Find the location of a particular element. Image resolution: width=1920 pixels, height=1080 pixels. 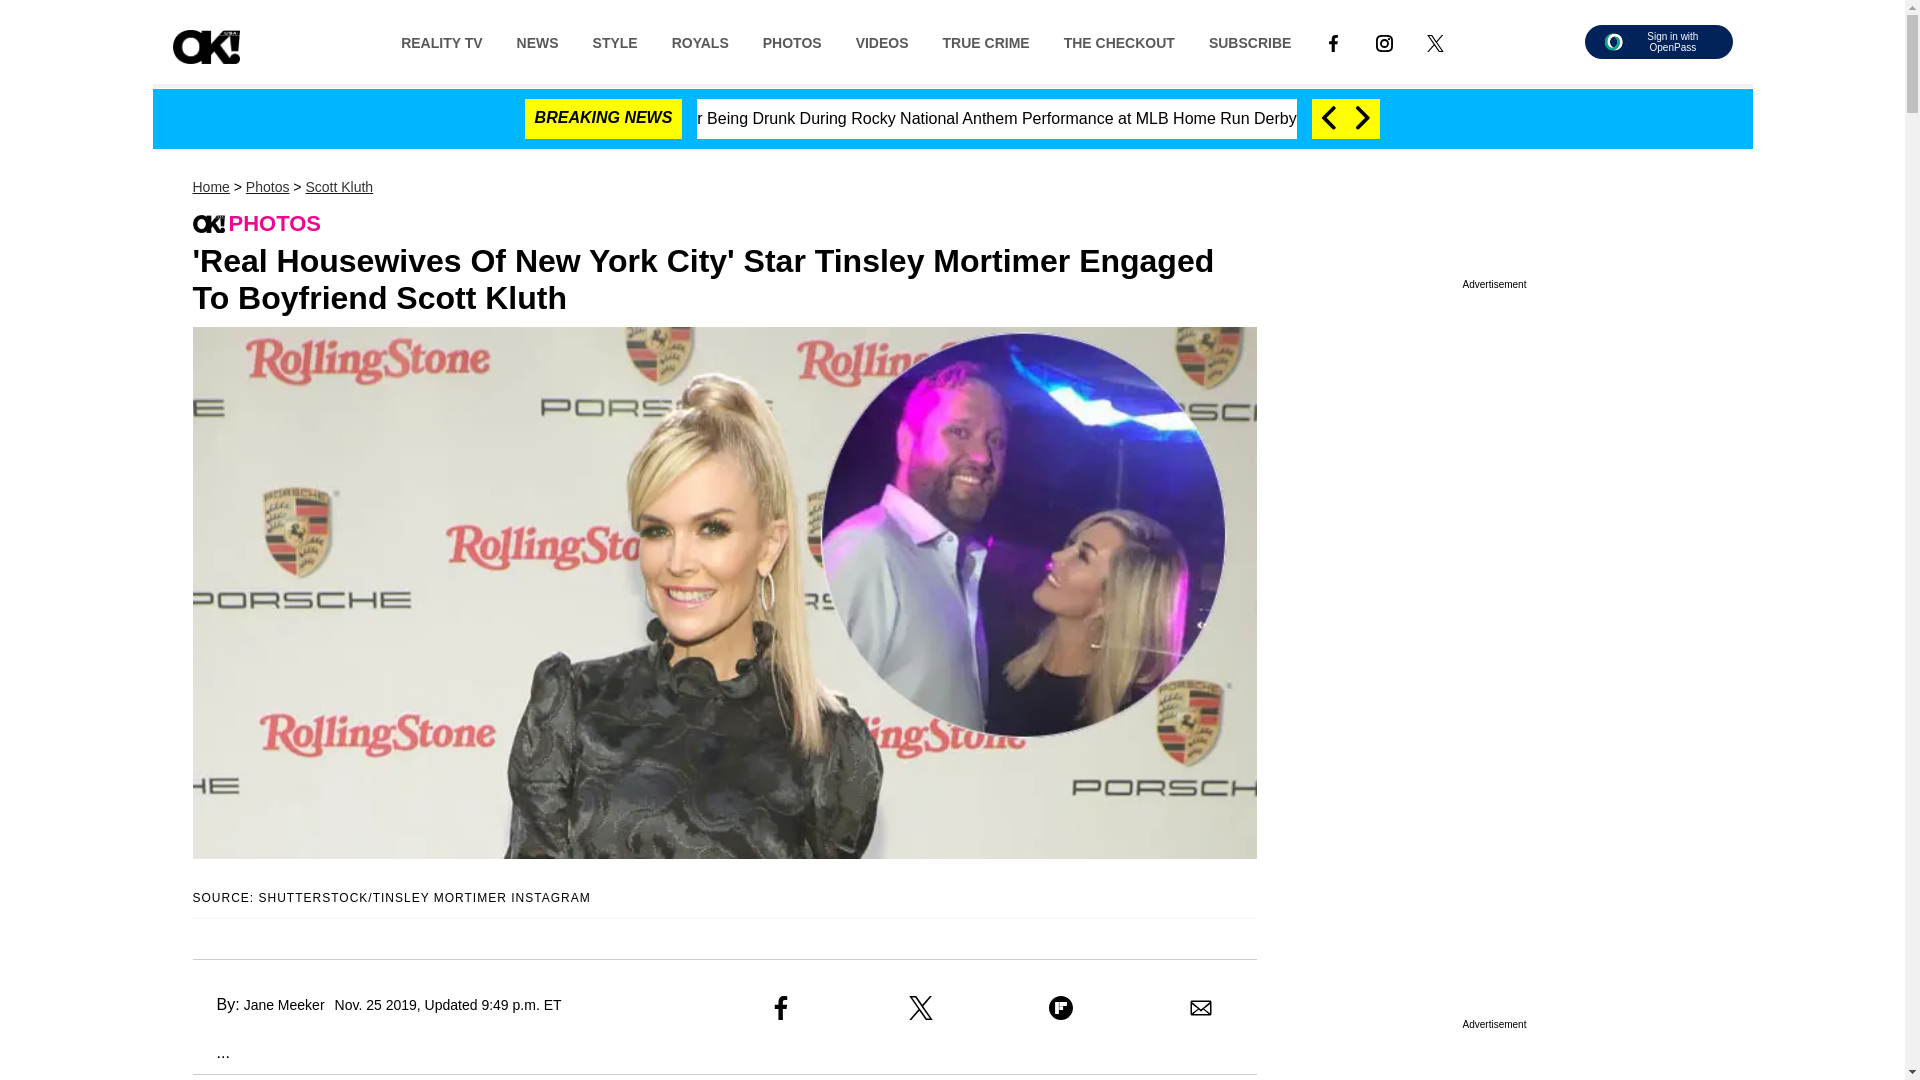

LINK TO X is located at coordinates (1434, 42).